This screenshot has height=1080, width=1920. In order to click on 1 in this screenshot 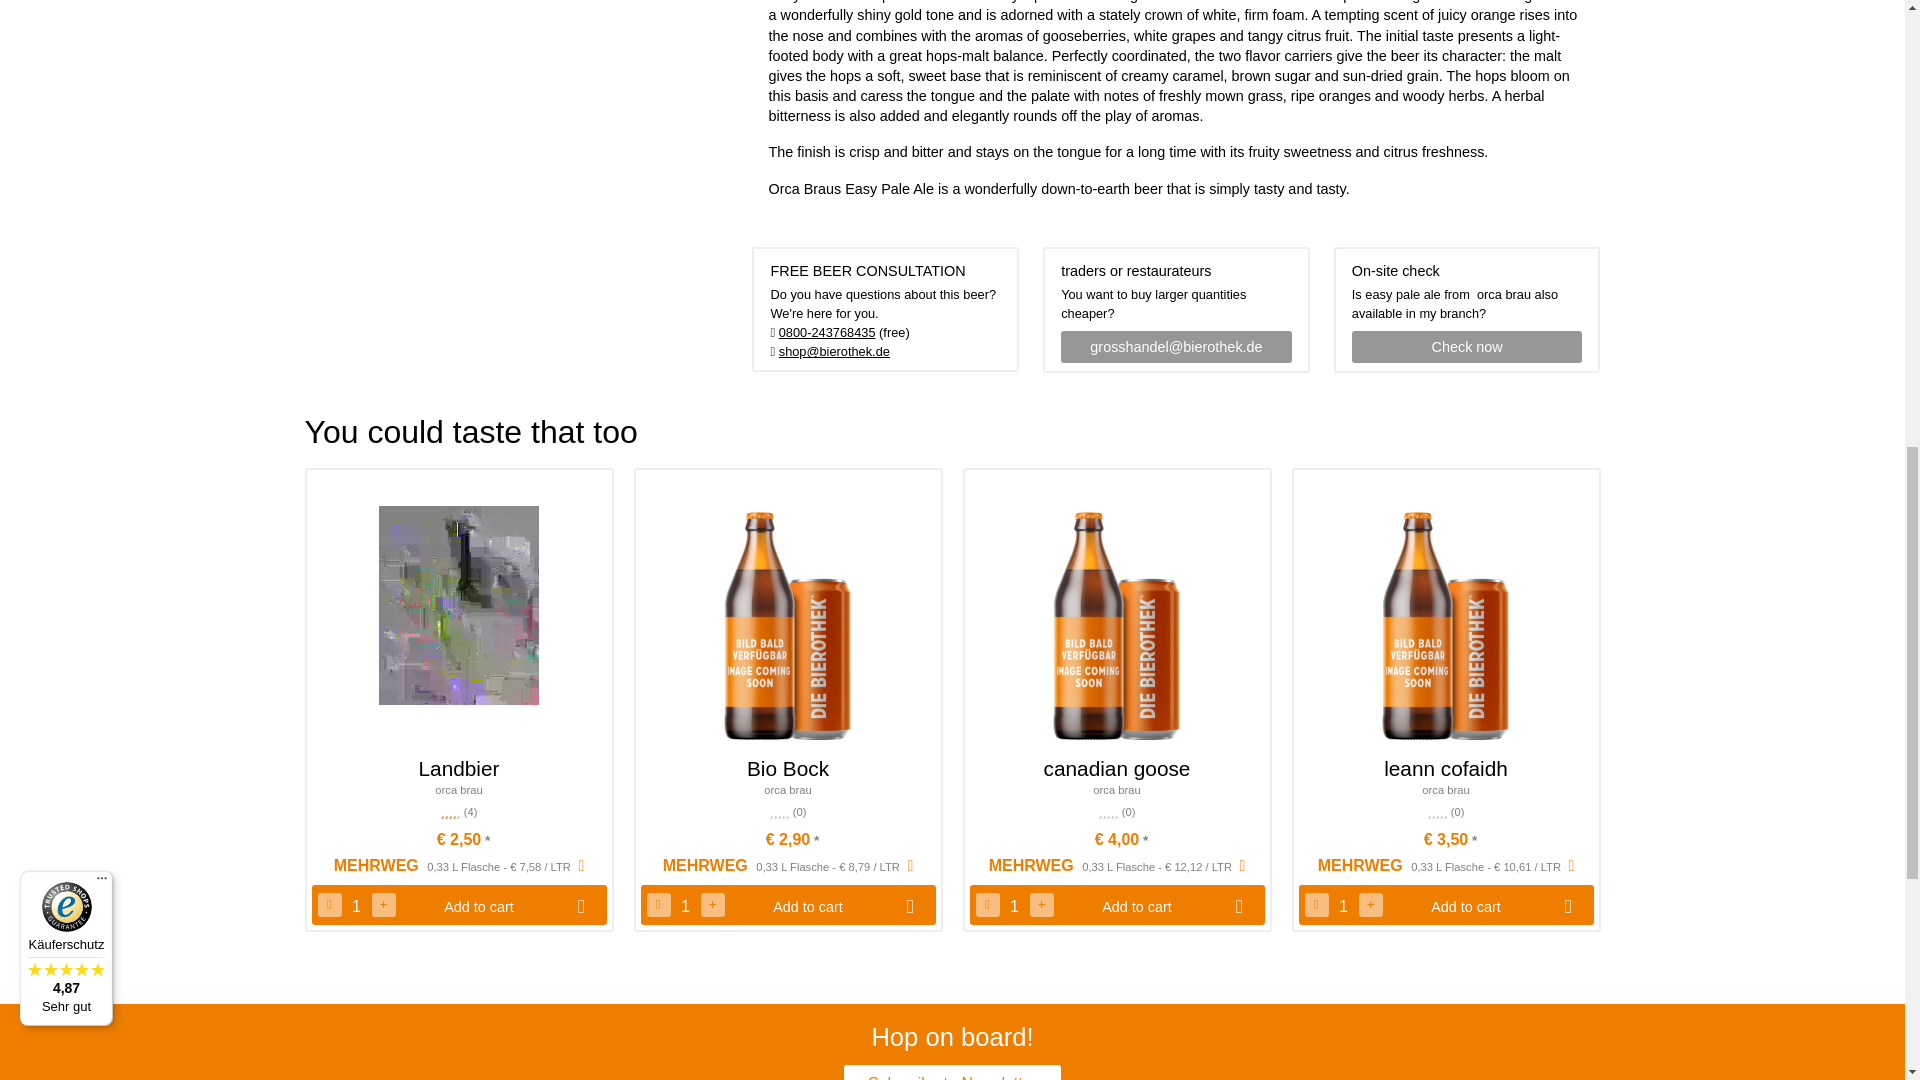, I will do `click(356, 907)`.